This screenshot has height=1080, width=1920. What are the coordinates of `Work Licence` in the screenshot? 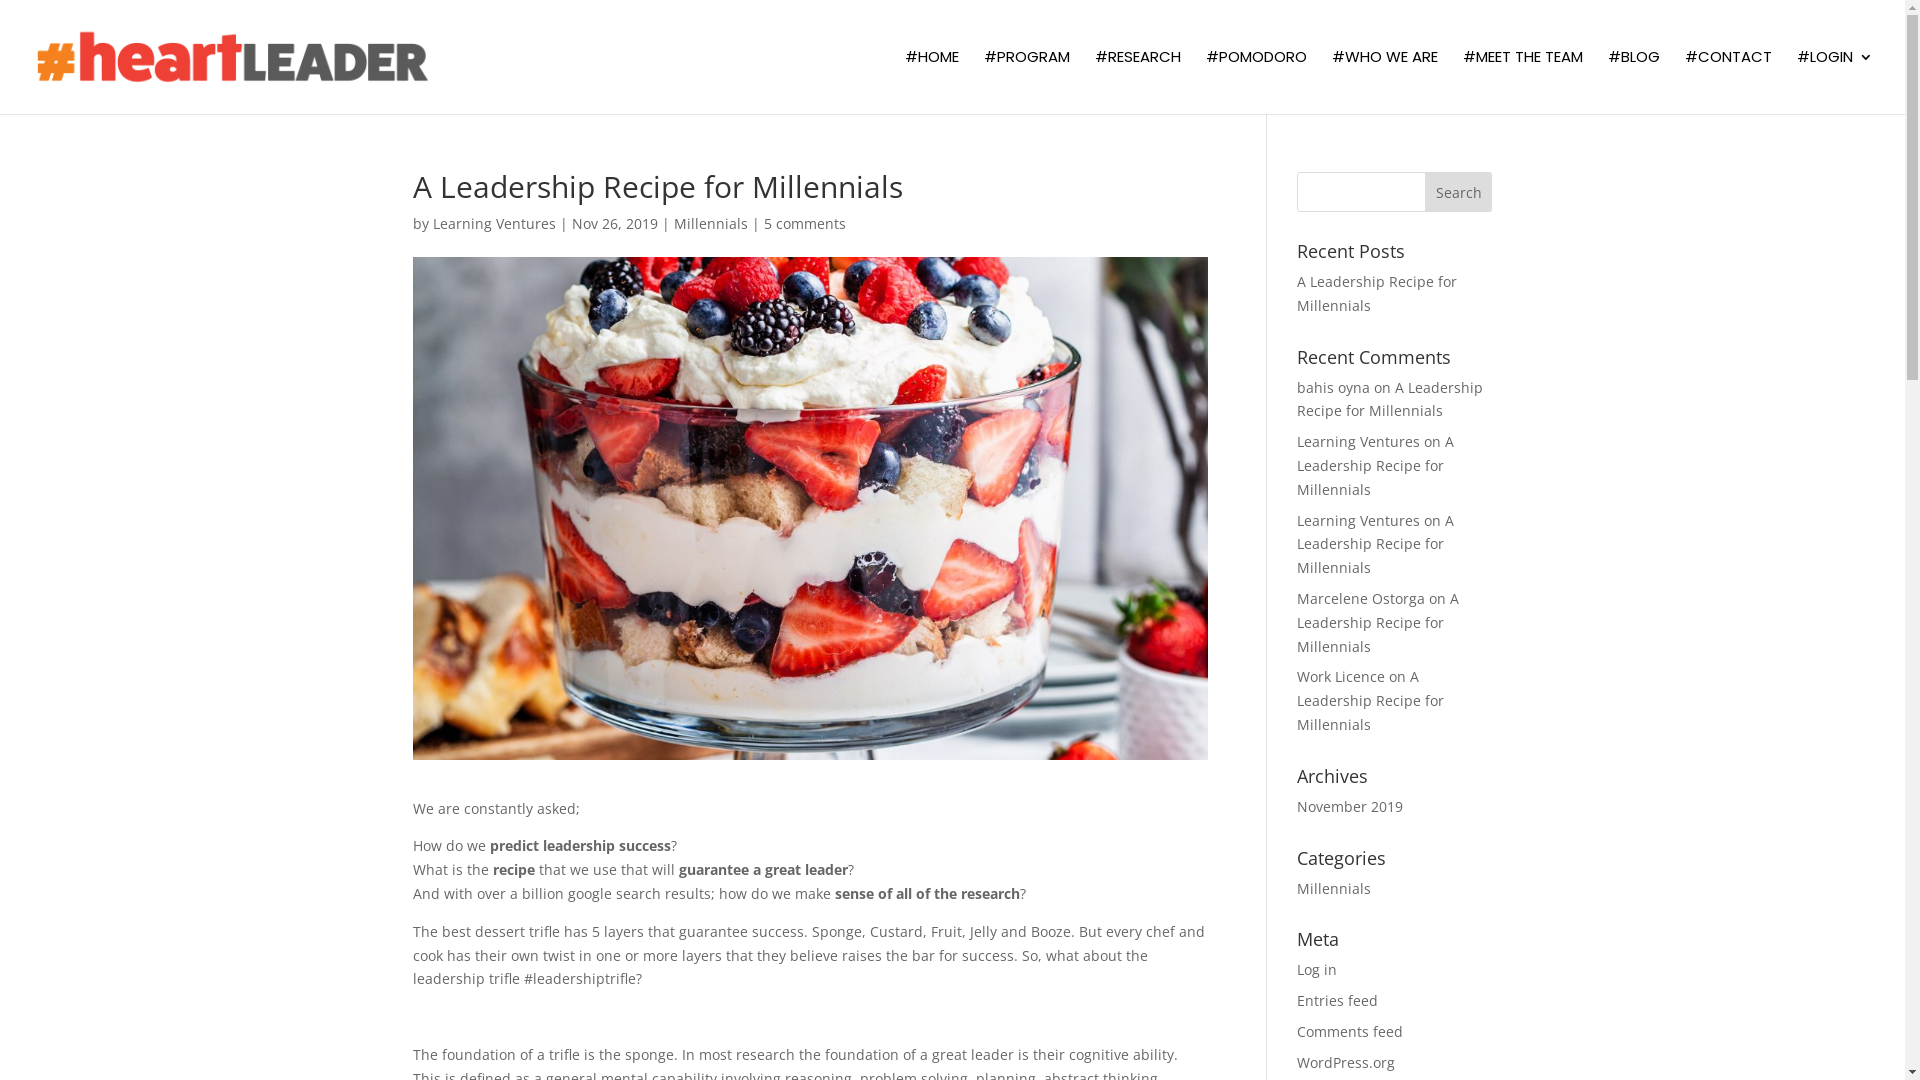 It's located at (1341, 676).